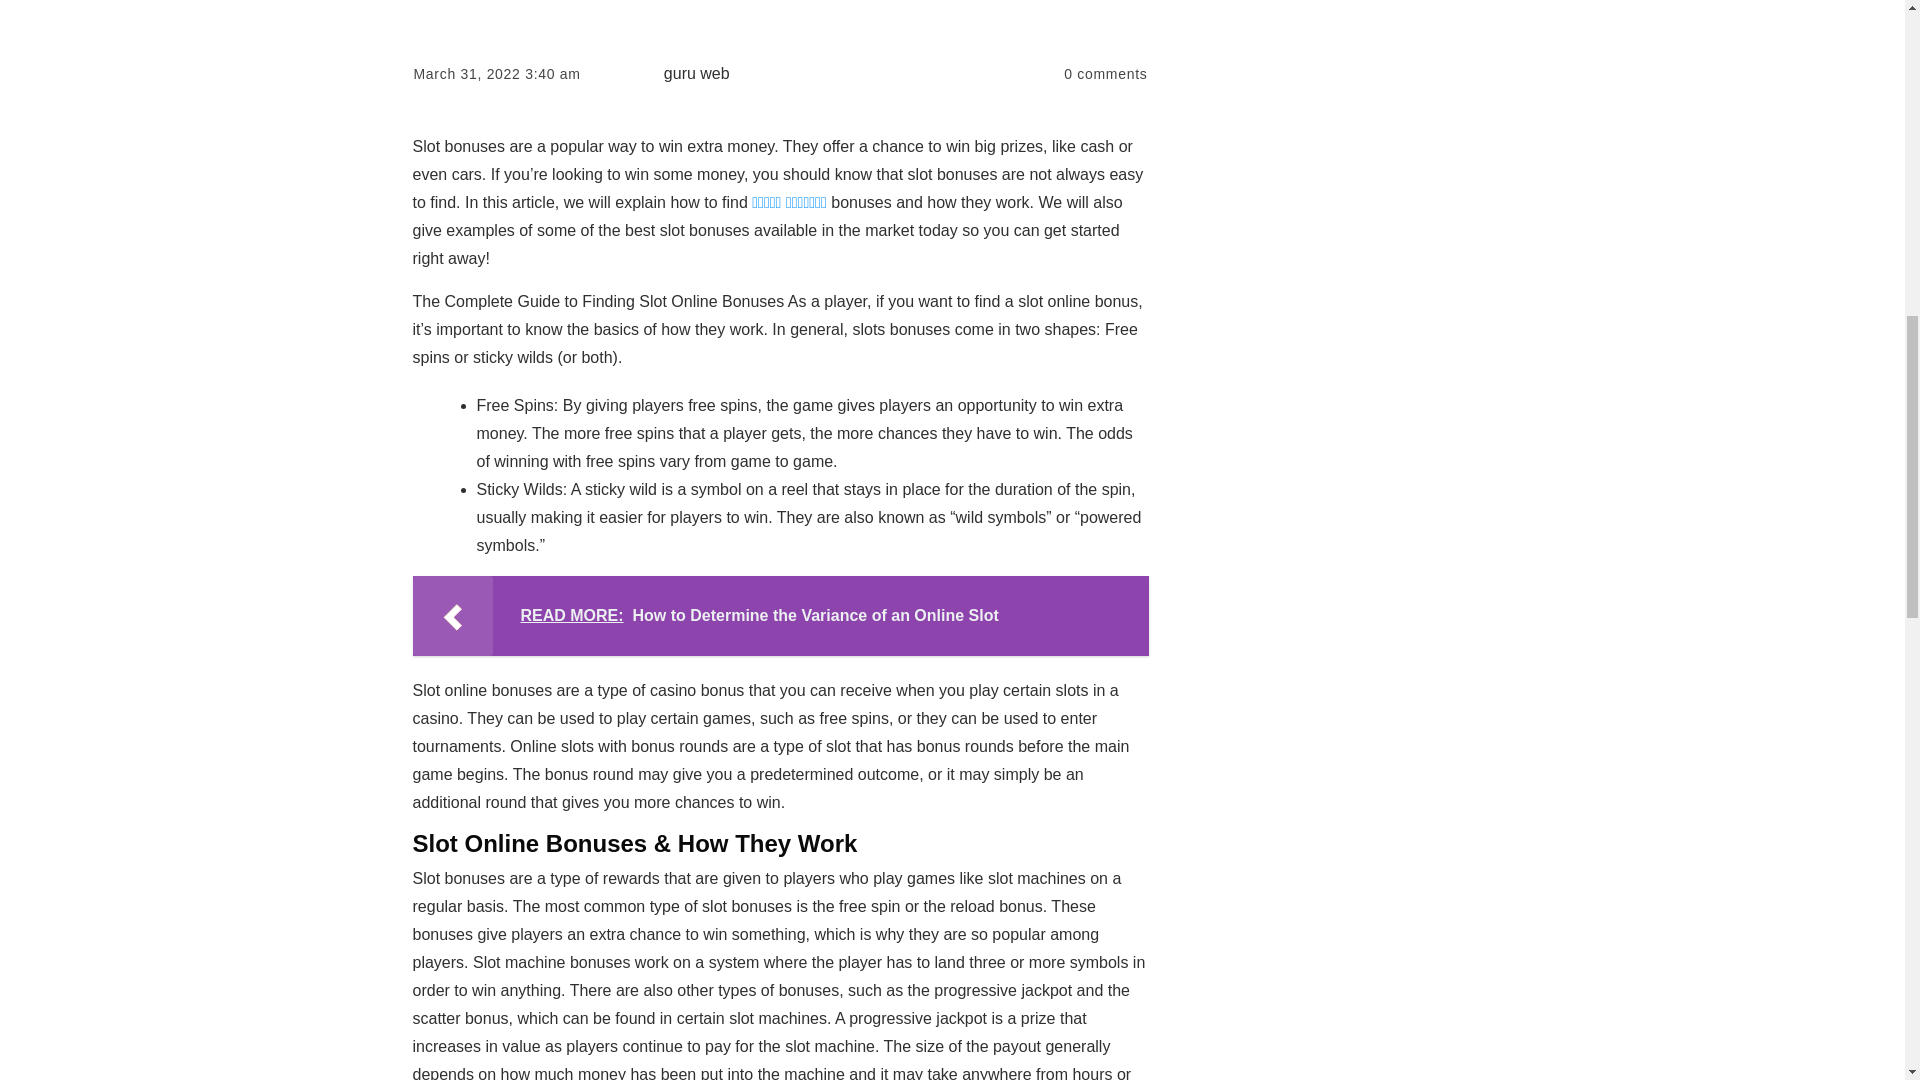 The image size is (1920, 1080). I want to click on The Complete Guide to Finding Slot Online Bonuses, so click(780, 16).